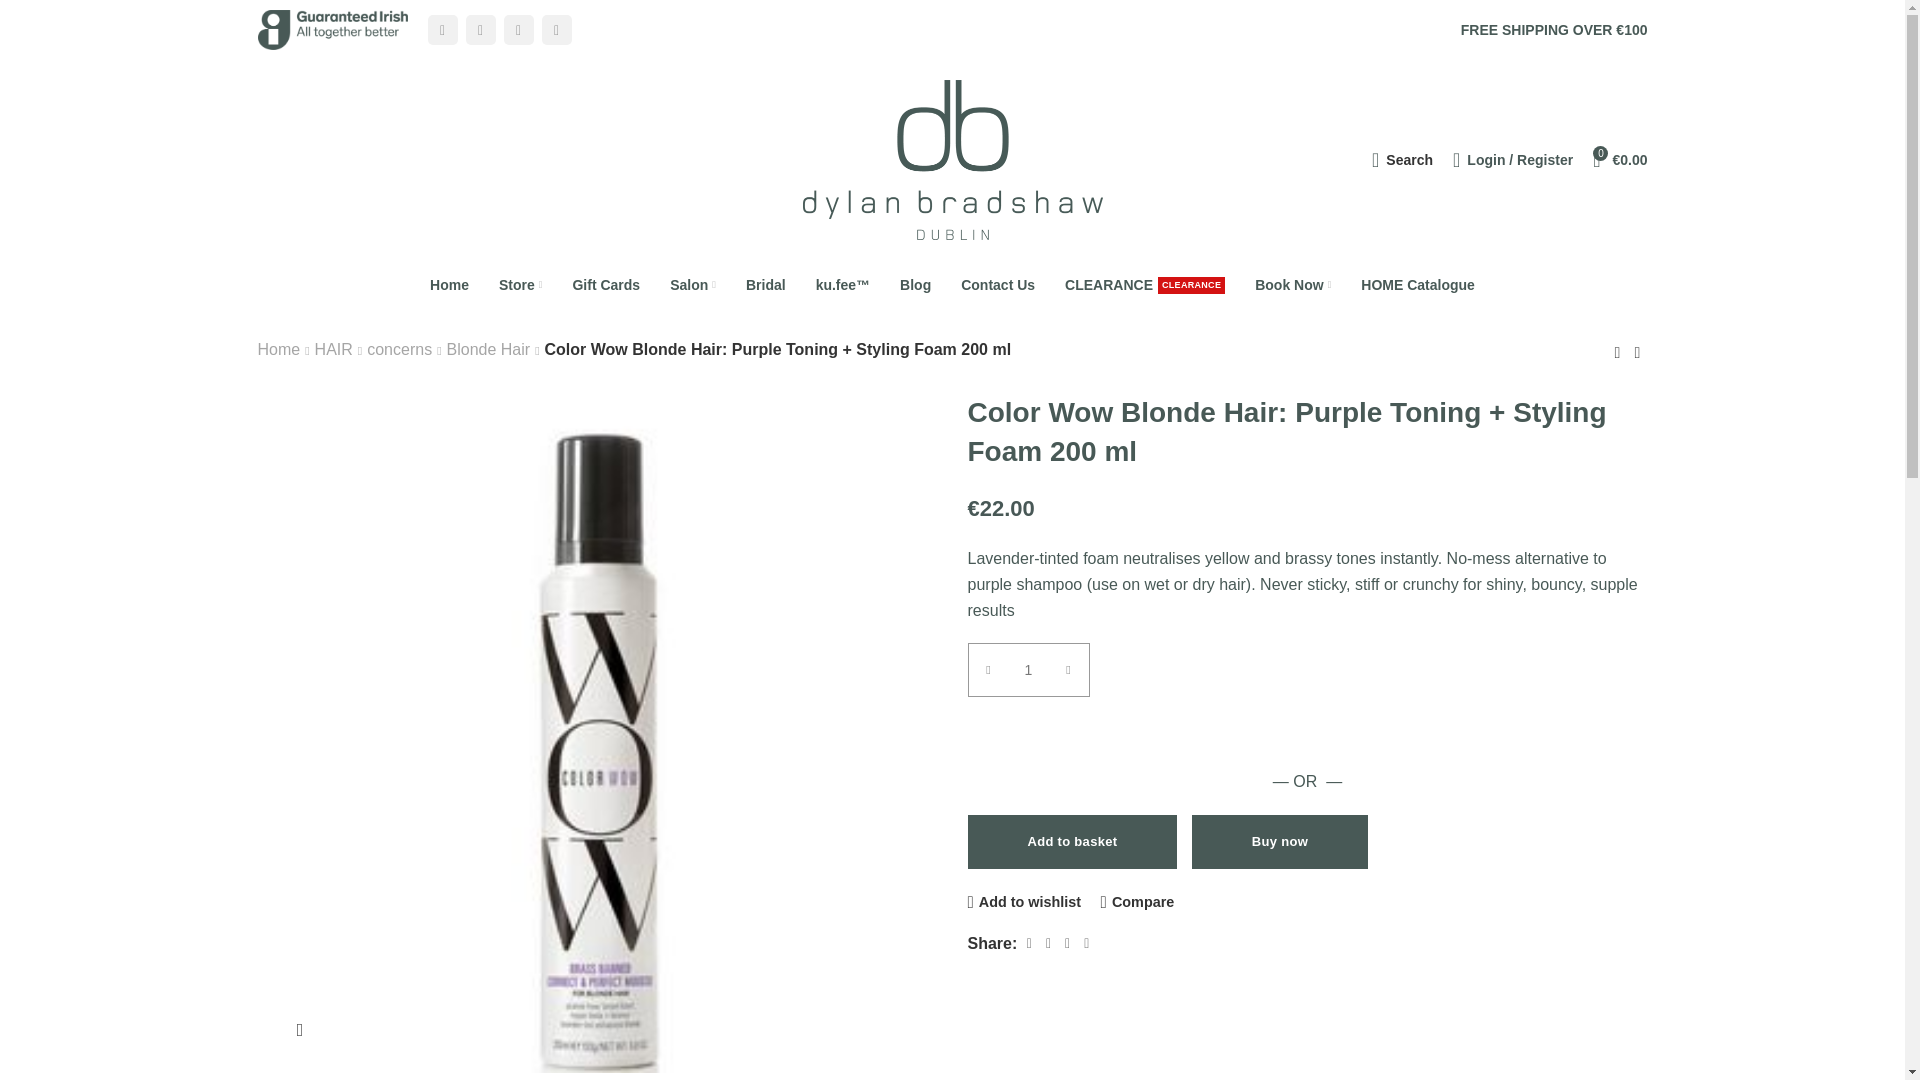  Describe the element at coordinates (766, 284) in the screenshot. I see `Bridal` at that location.